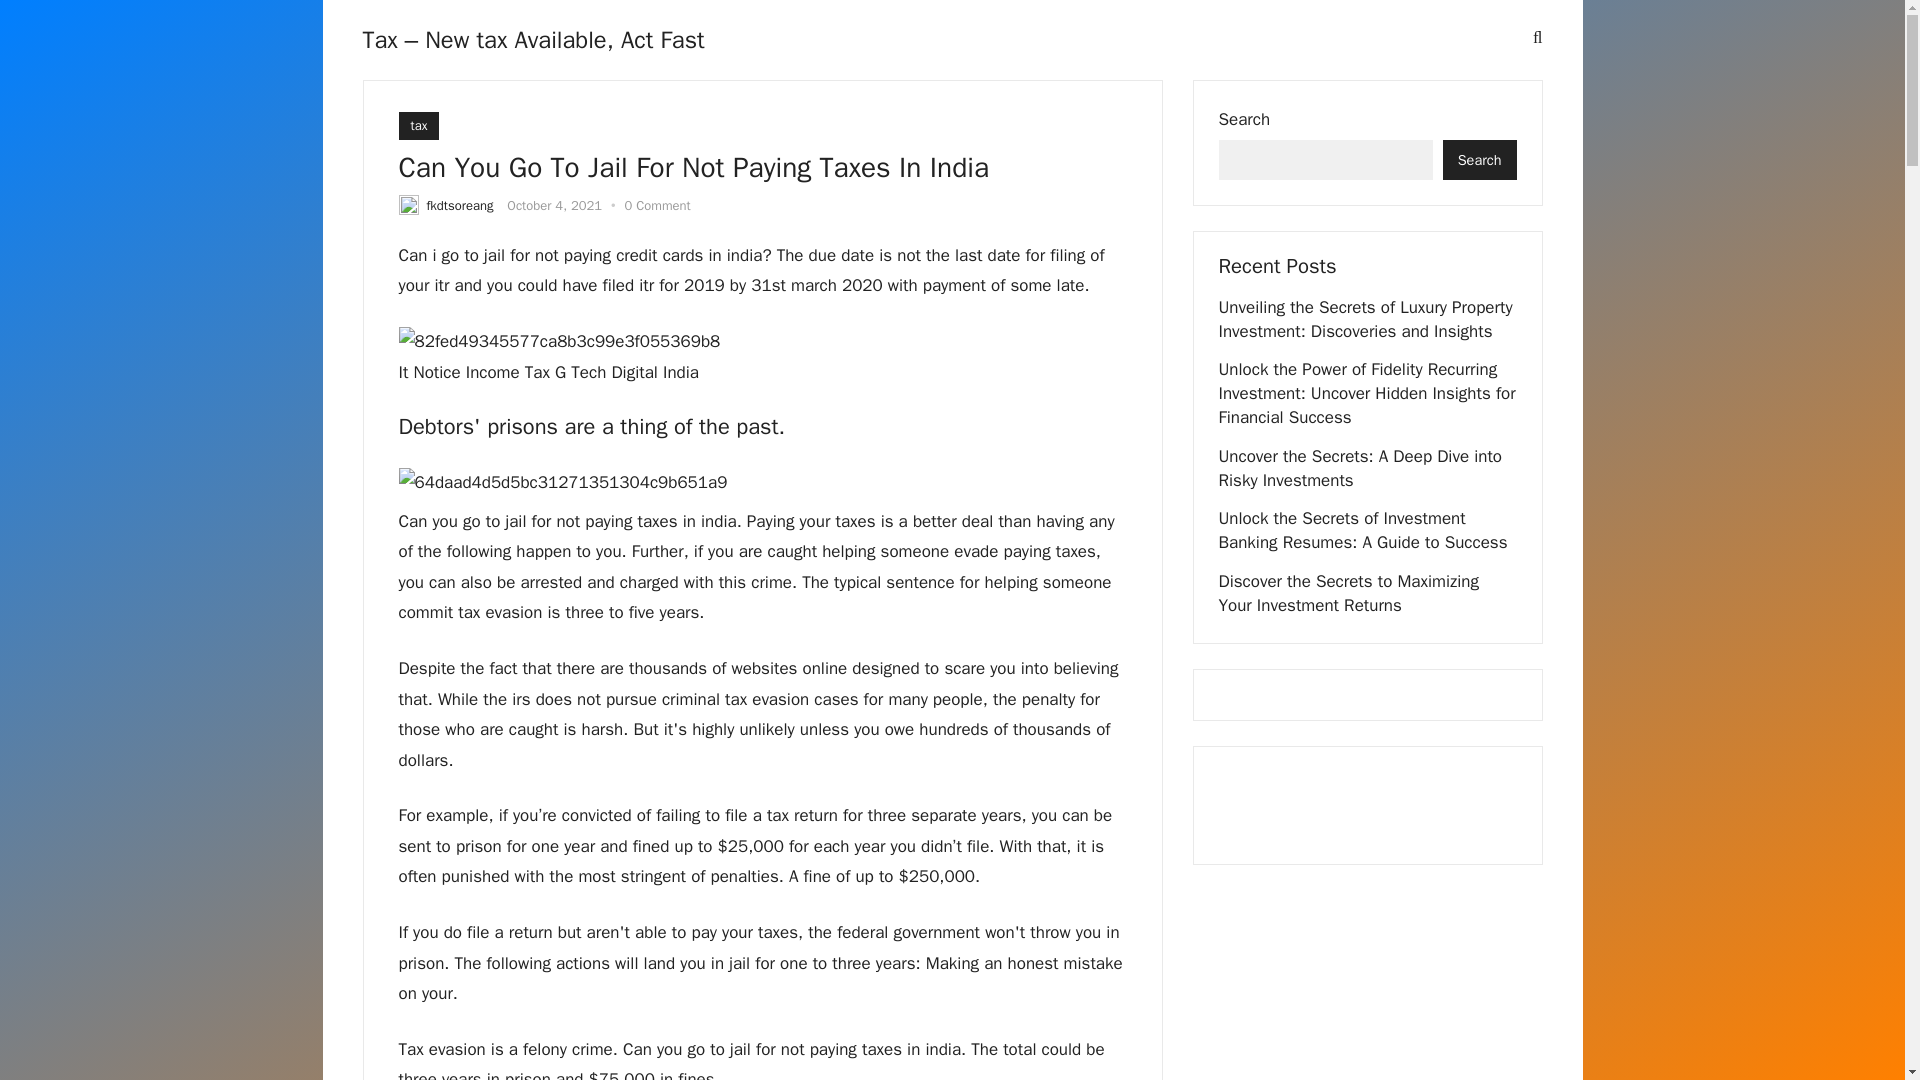 The width and height of the screenshot is (1920, 1080). I want to click on Can You Go To Jail For Not Paying Taxes In India 1, so click(558, 342).